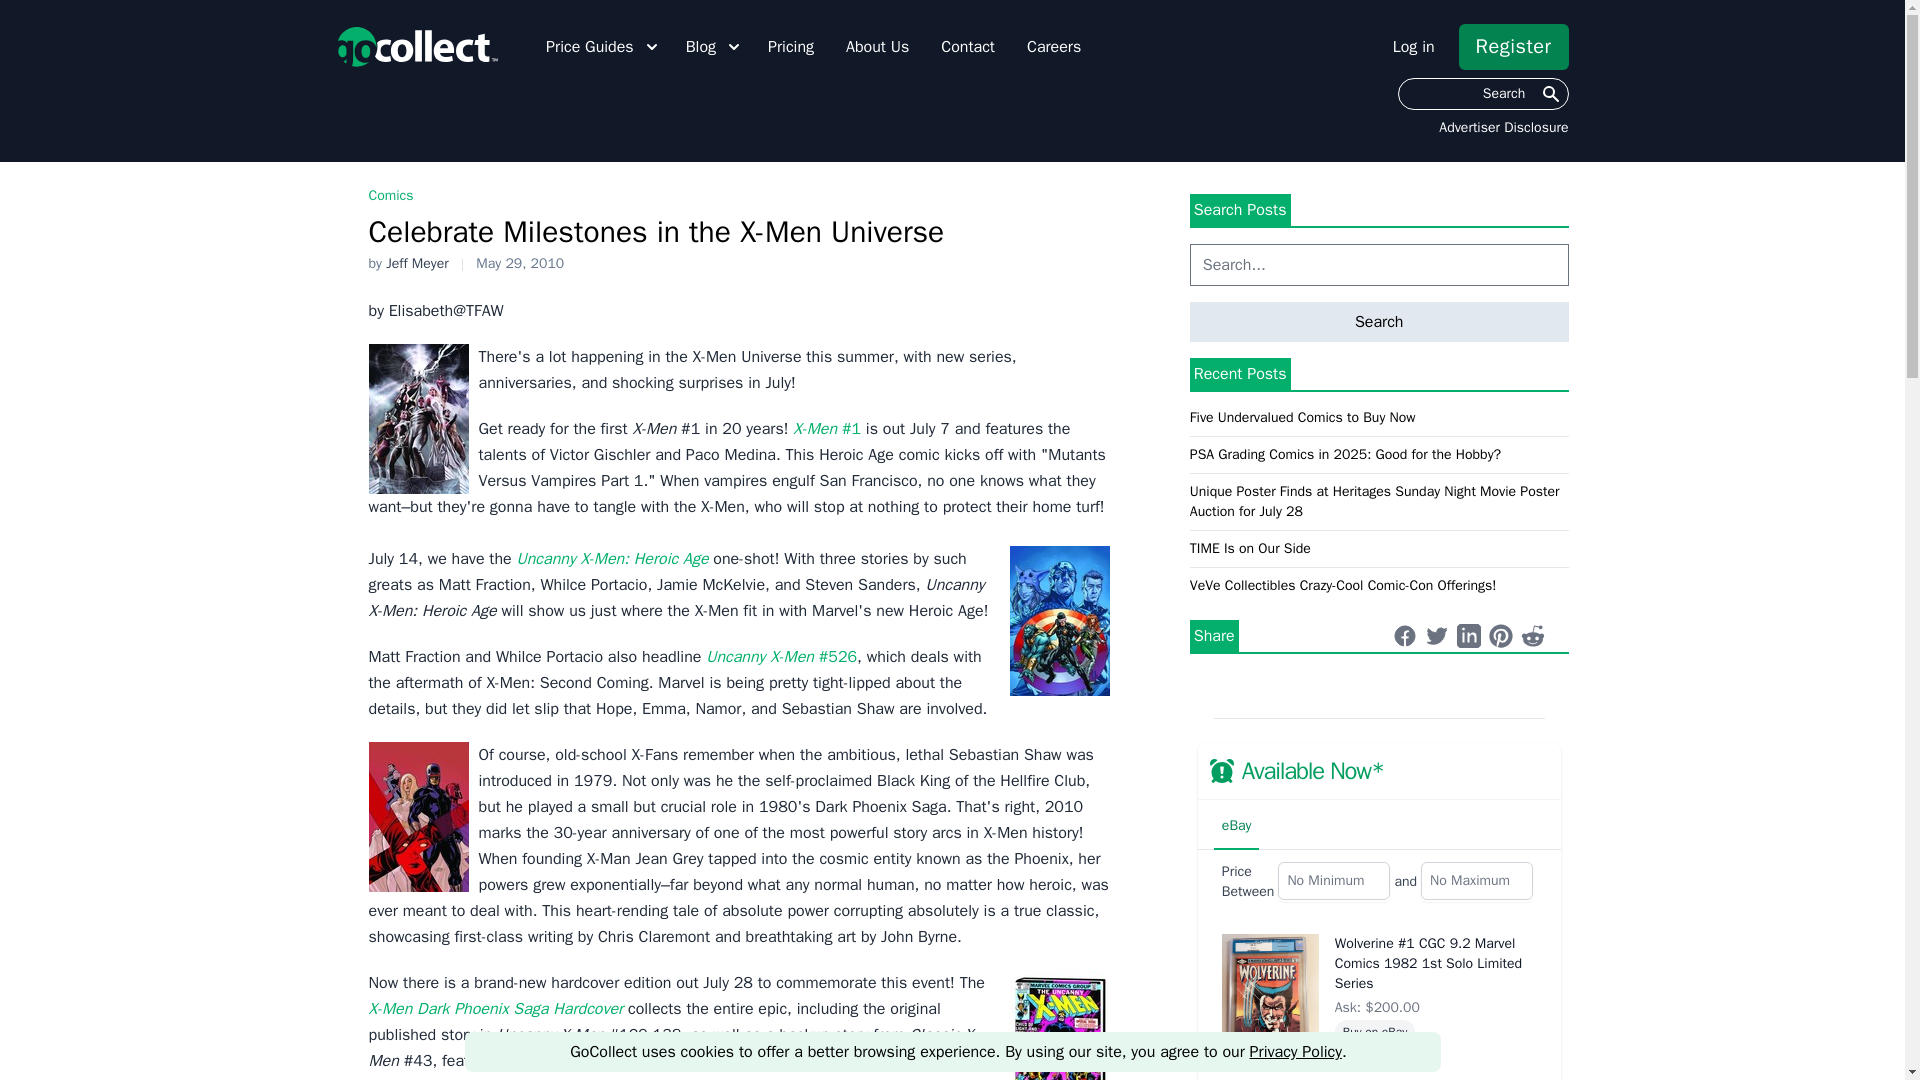 This screenshot has width=1920, height=1080. What do you see at coordinates (416, 46) in the screenshot?
I see `GoCollect` at bounding box center [416, 46].